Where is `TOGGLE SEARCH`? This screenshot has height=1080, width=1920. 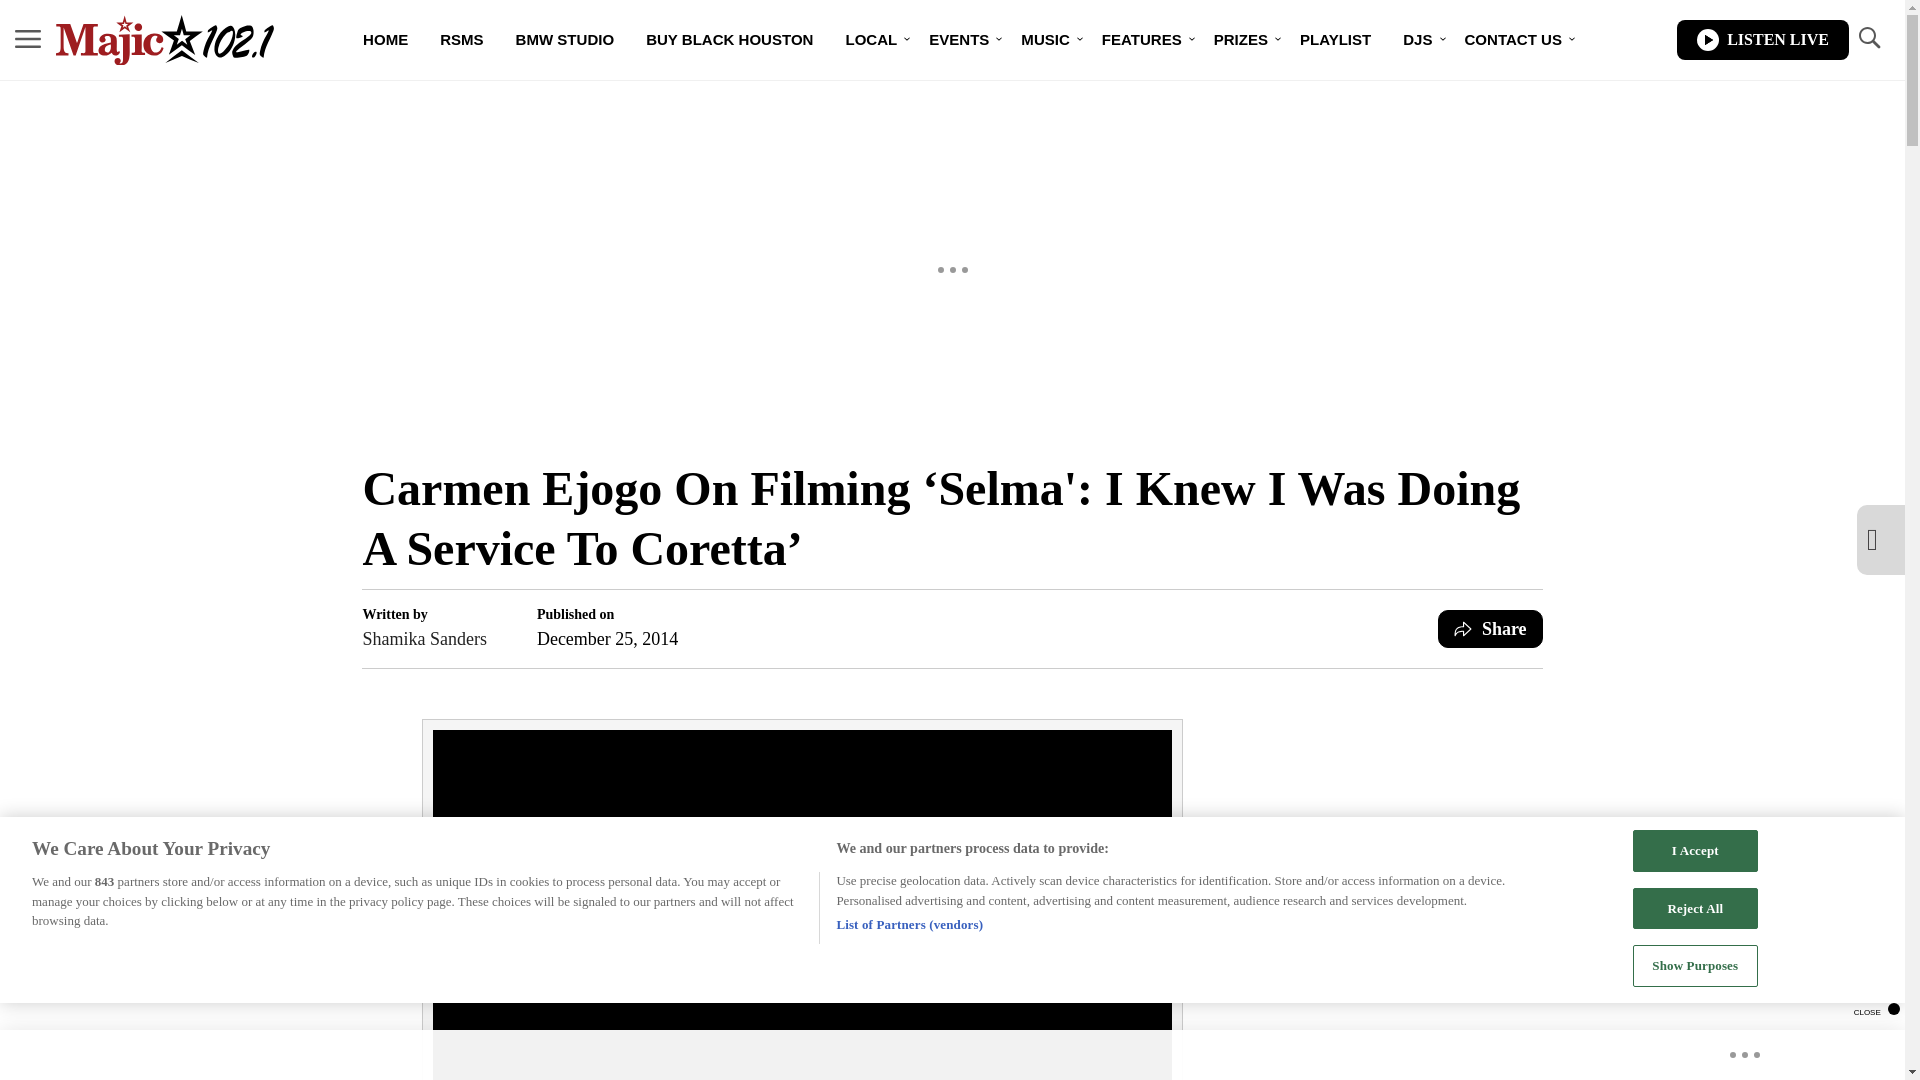 TOGGLE SEARCH is located at coordinates (1868, 38).